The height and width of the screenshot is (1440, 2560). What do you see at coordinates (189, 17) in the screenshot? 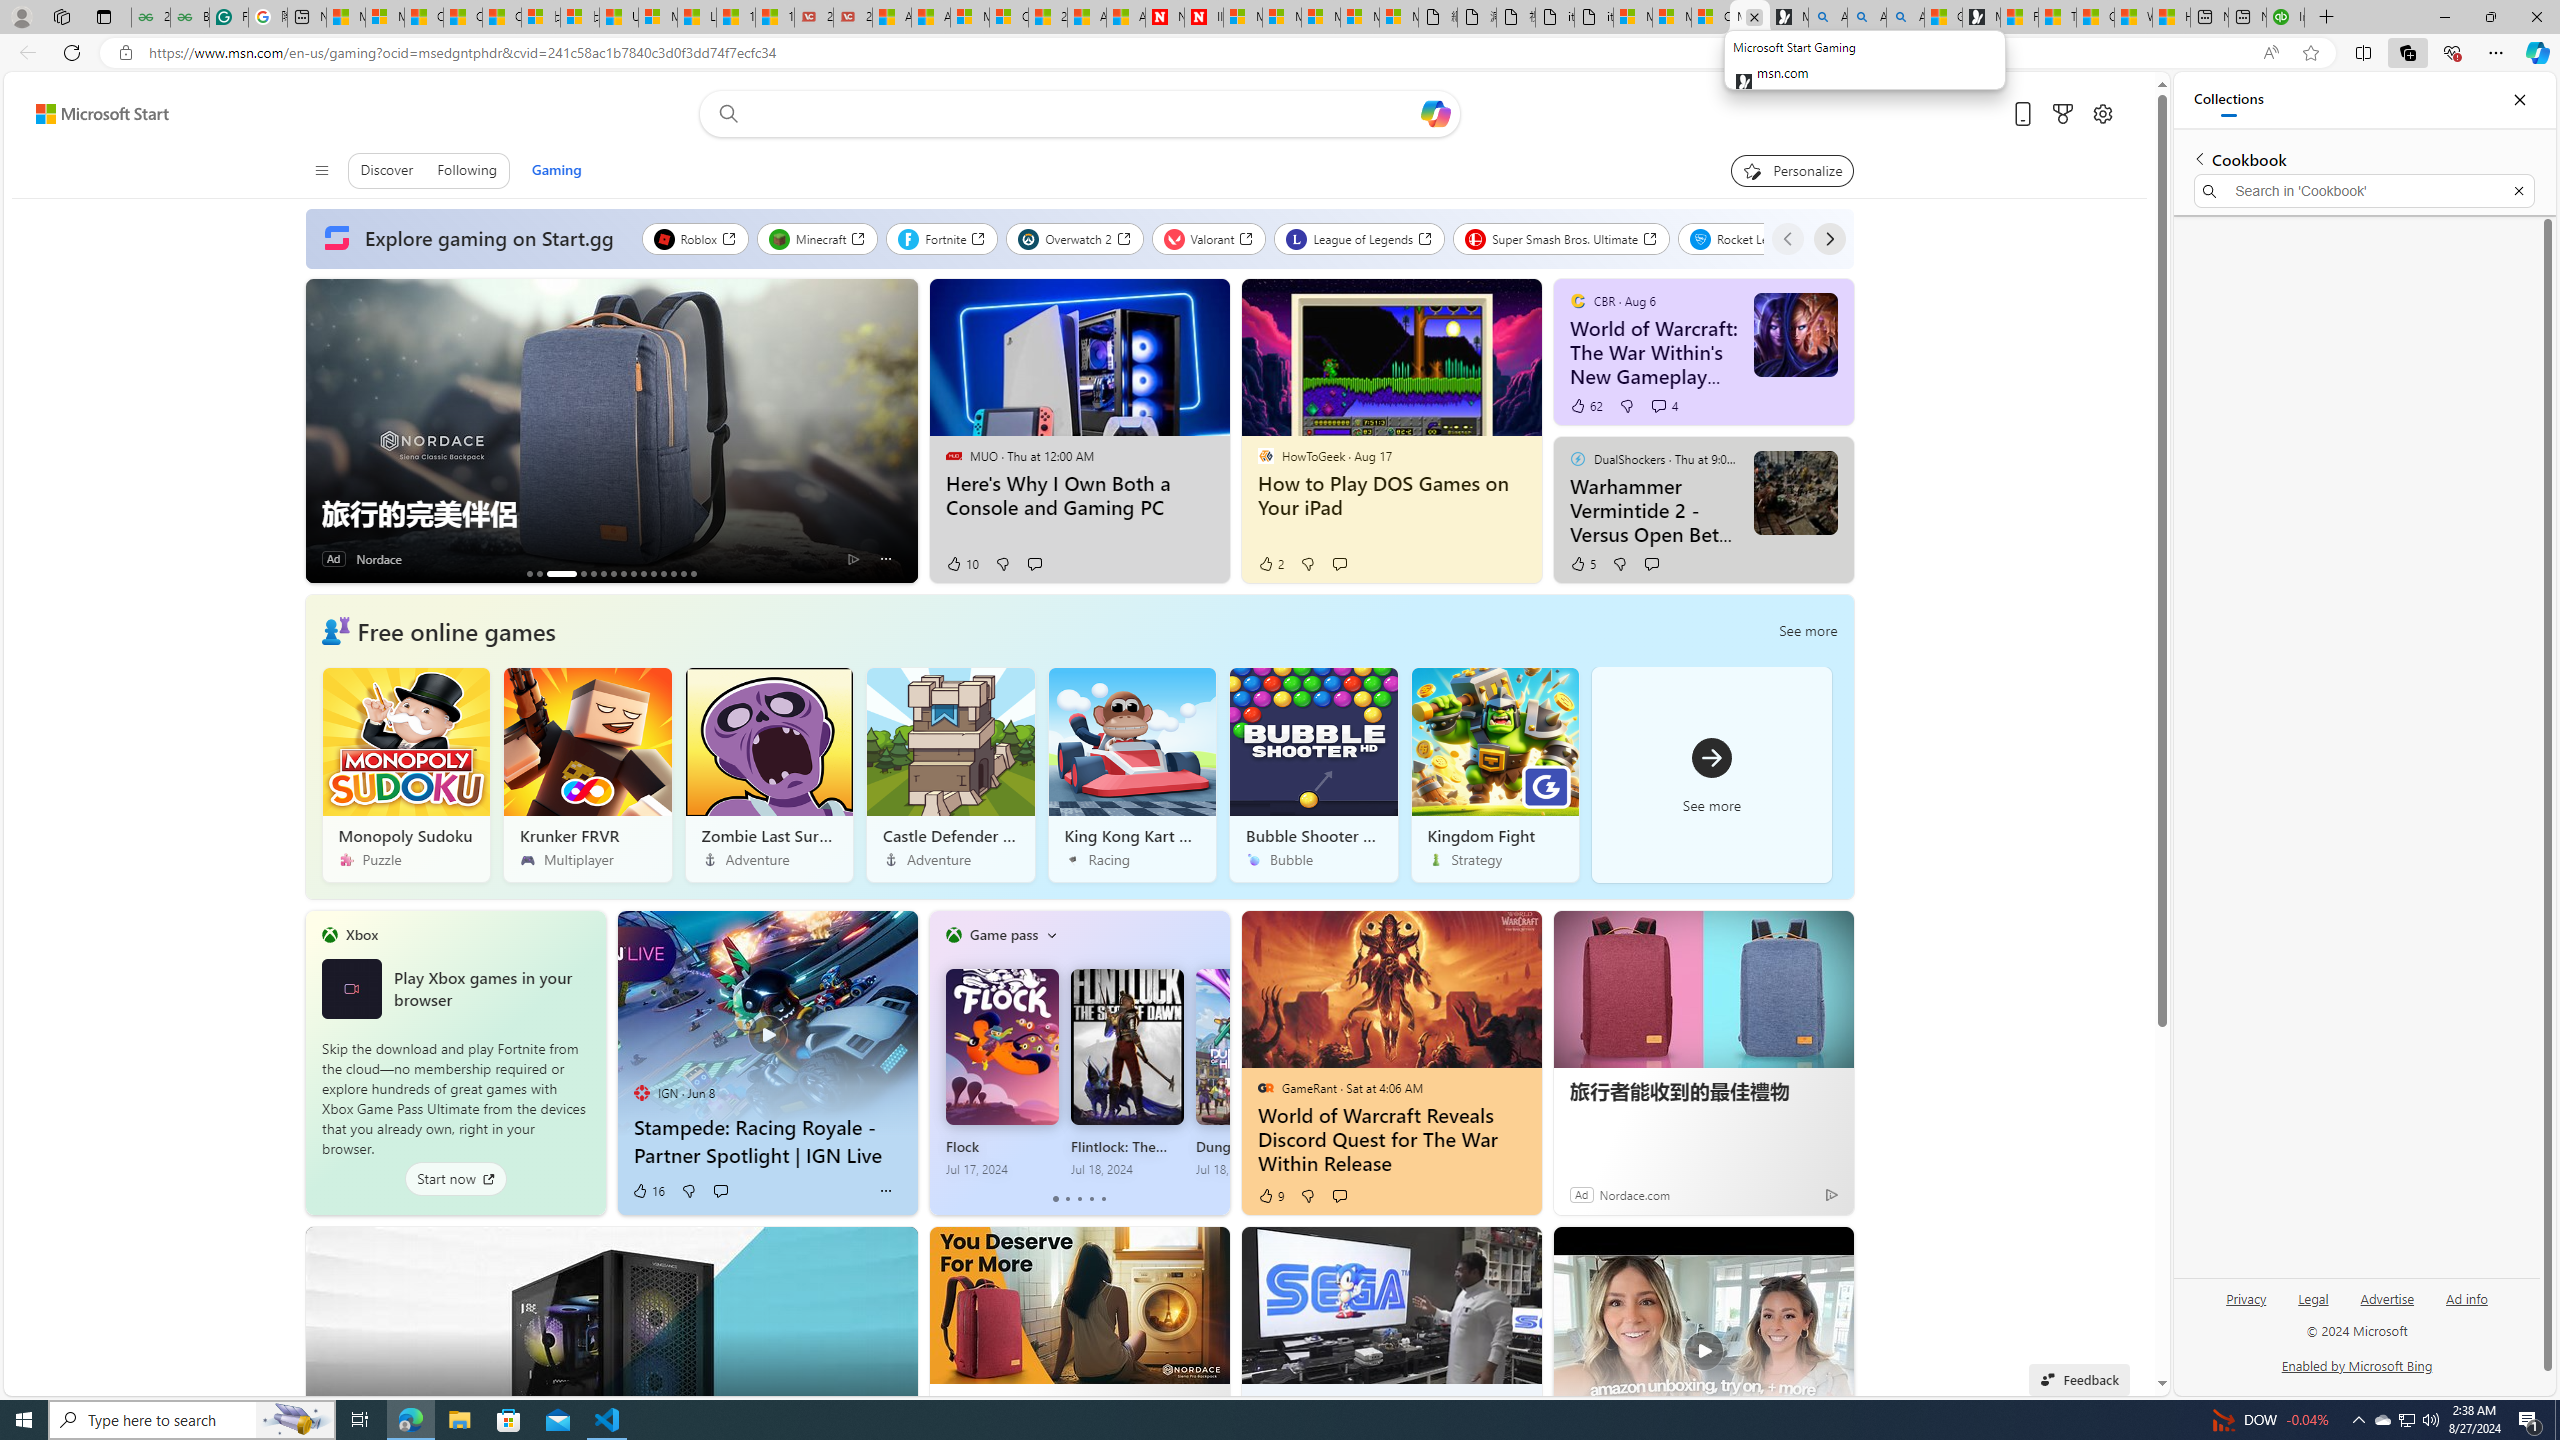
I see `Best SSL Certificates Provider in India - GeeksforGeeks` at bounding box center [189, 17].